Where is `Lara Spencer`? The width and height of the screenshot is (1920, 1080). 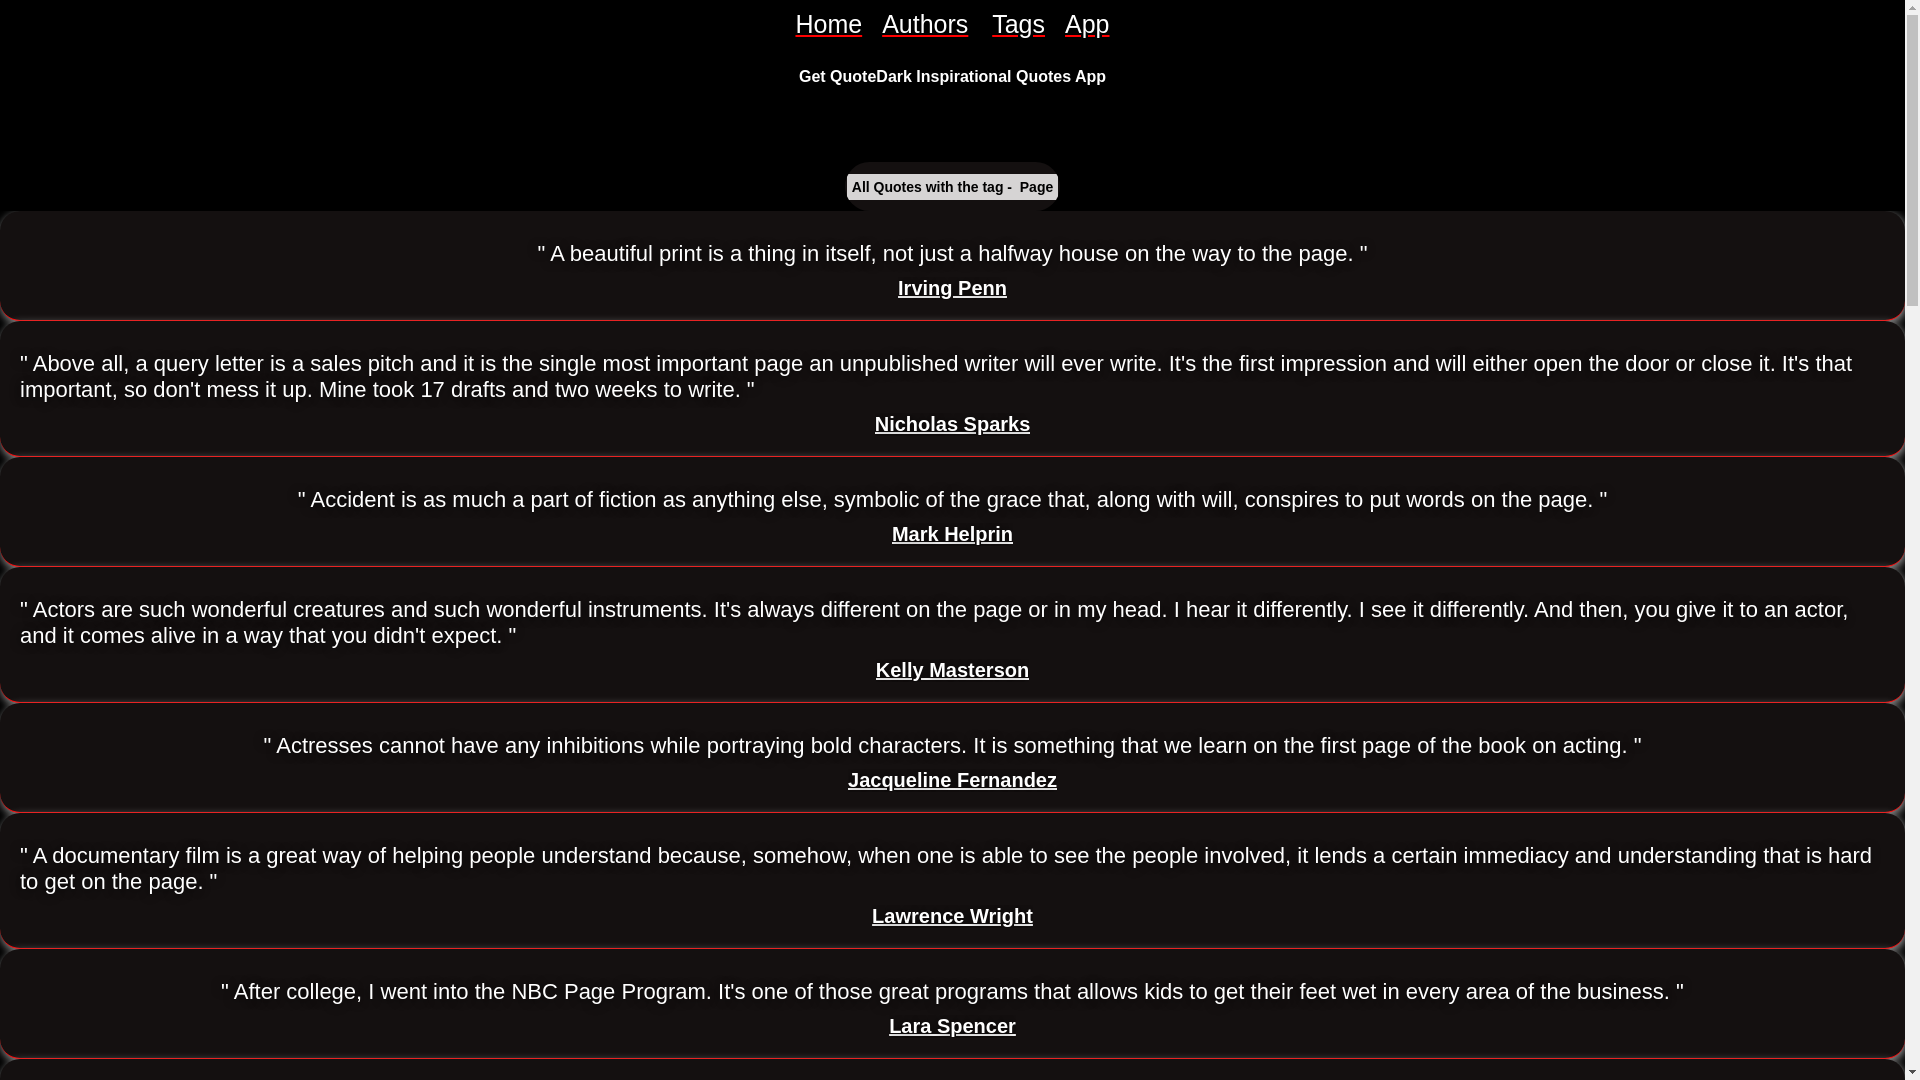 Lara Spencer is located at coordinates (952, 1026).